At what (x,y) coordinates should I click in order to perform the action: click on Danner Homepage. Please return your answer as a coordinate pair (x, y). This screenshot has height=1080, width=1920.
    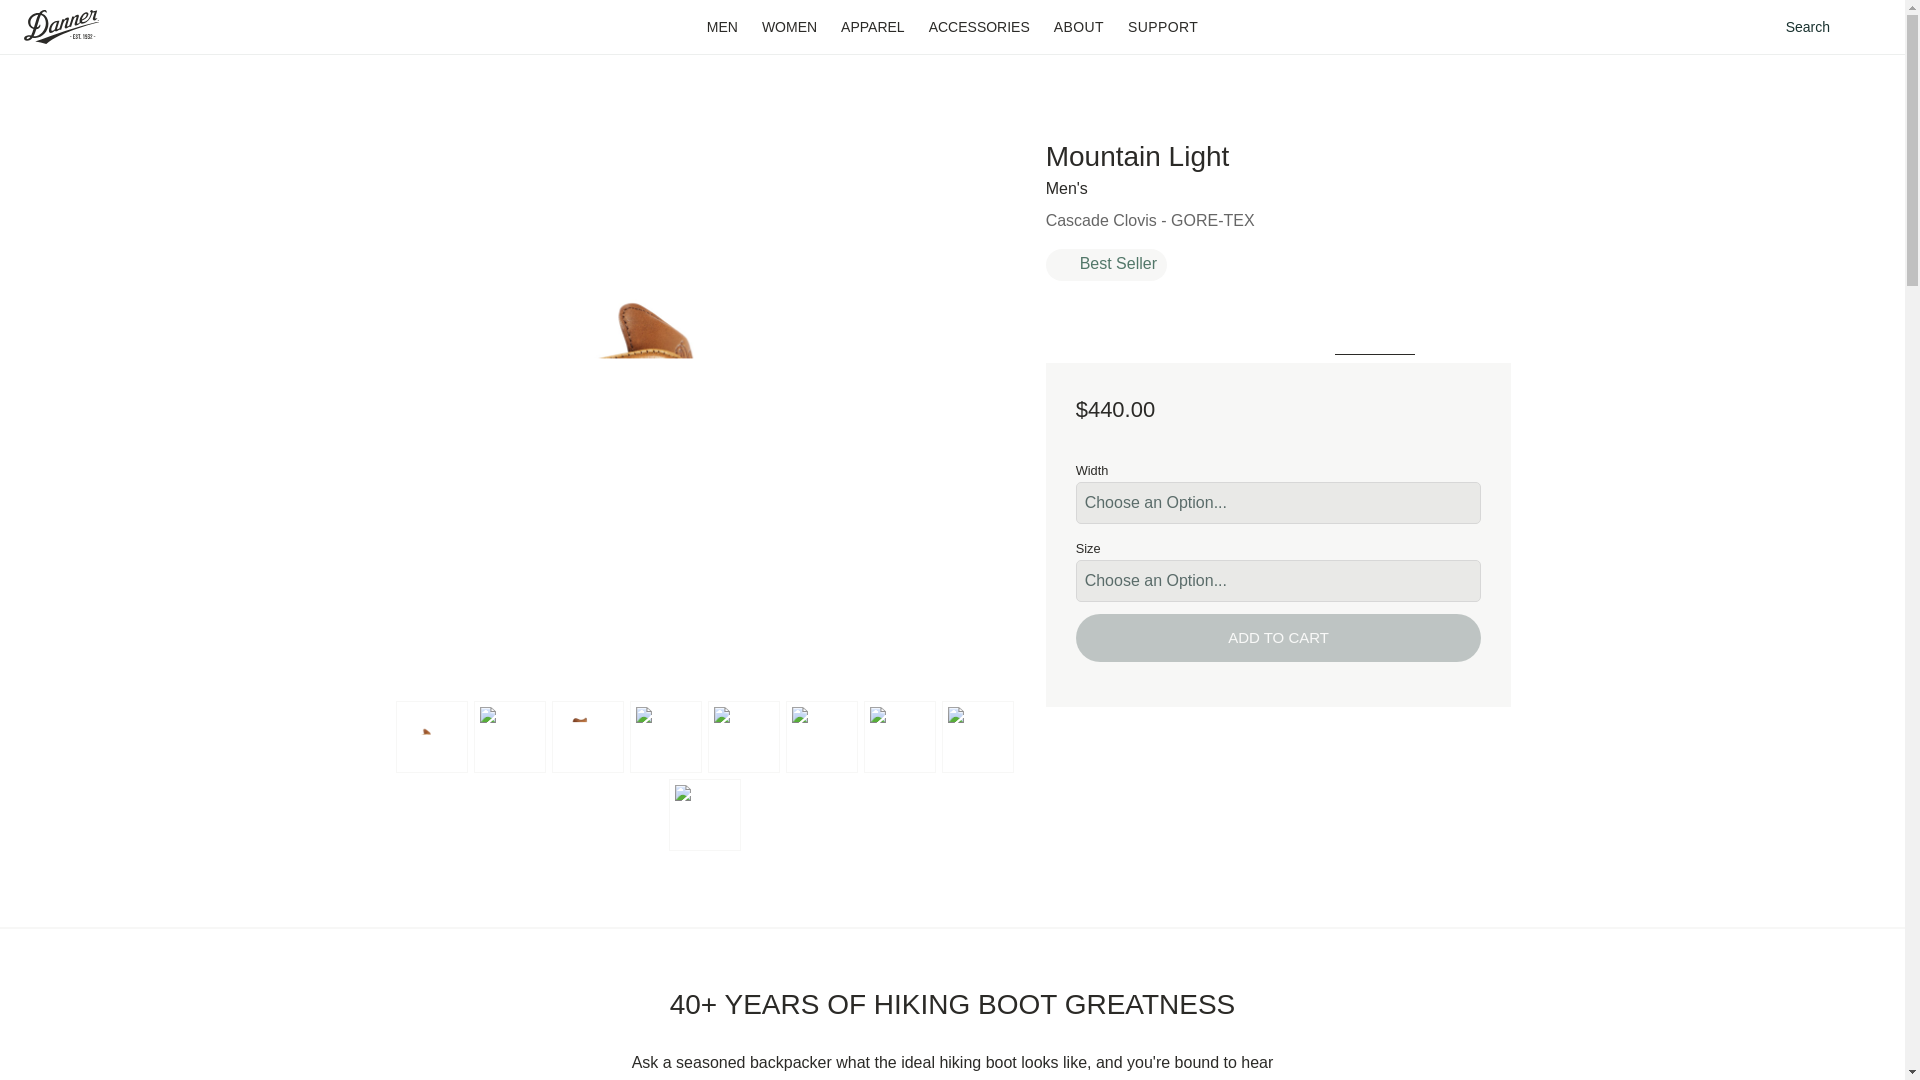
    Looking at the image, I should click on (86, 27).